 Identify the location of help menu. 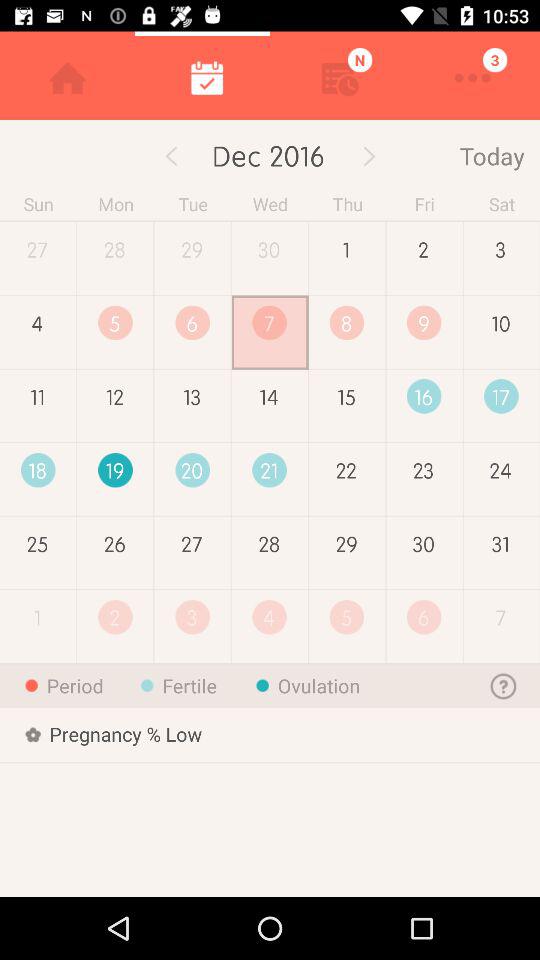
(504, 686).